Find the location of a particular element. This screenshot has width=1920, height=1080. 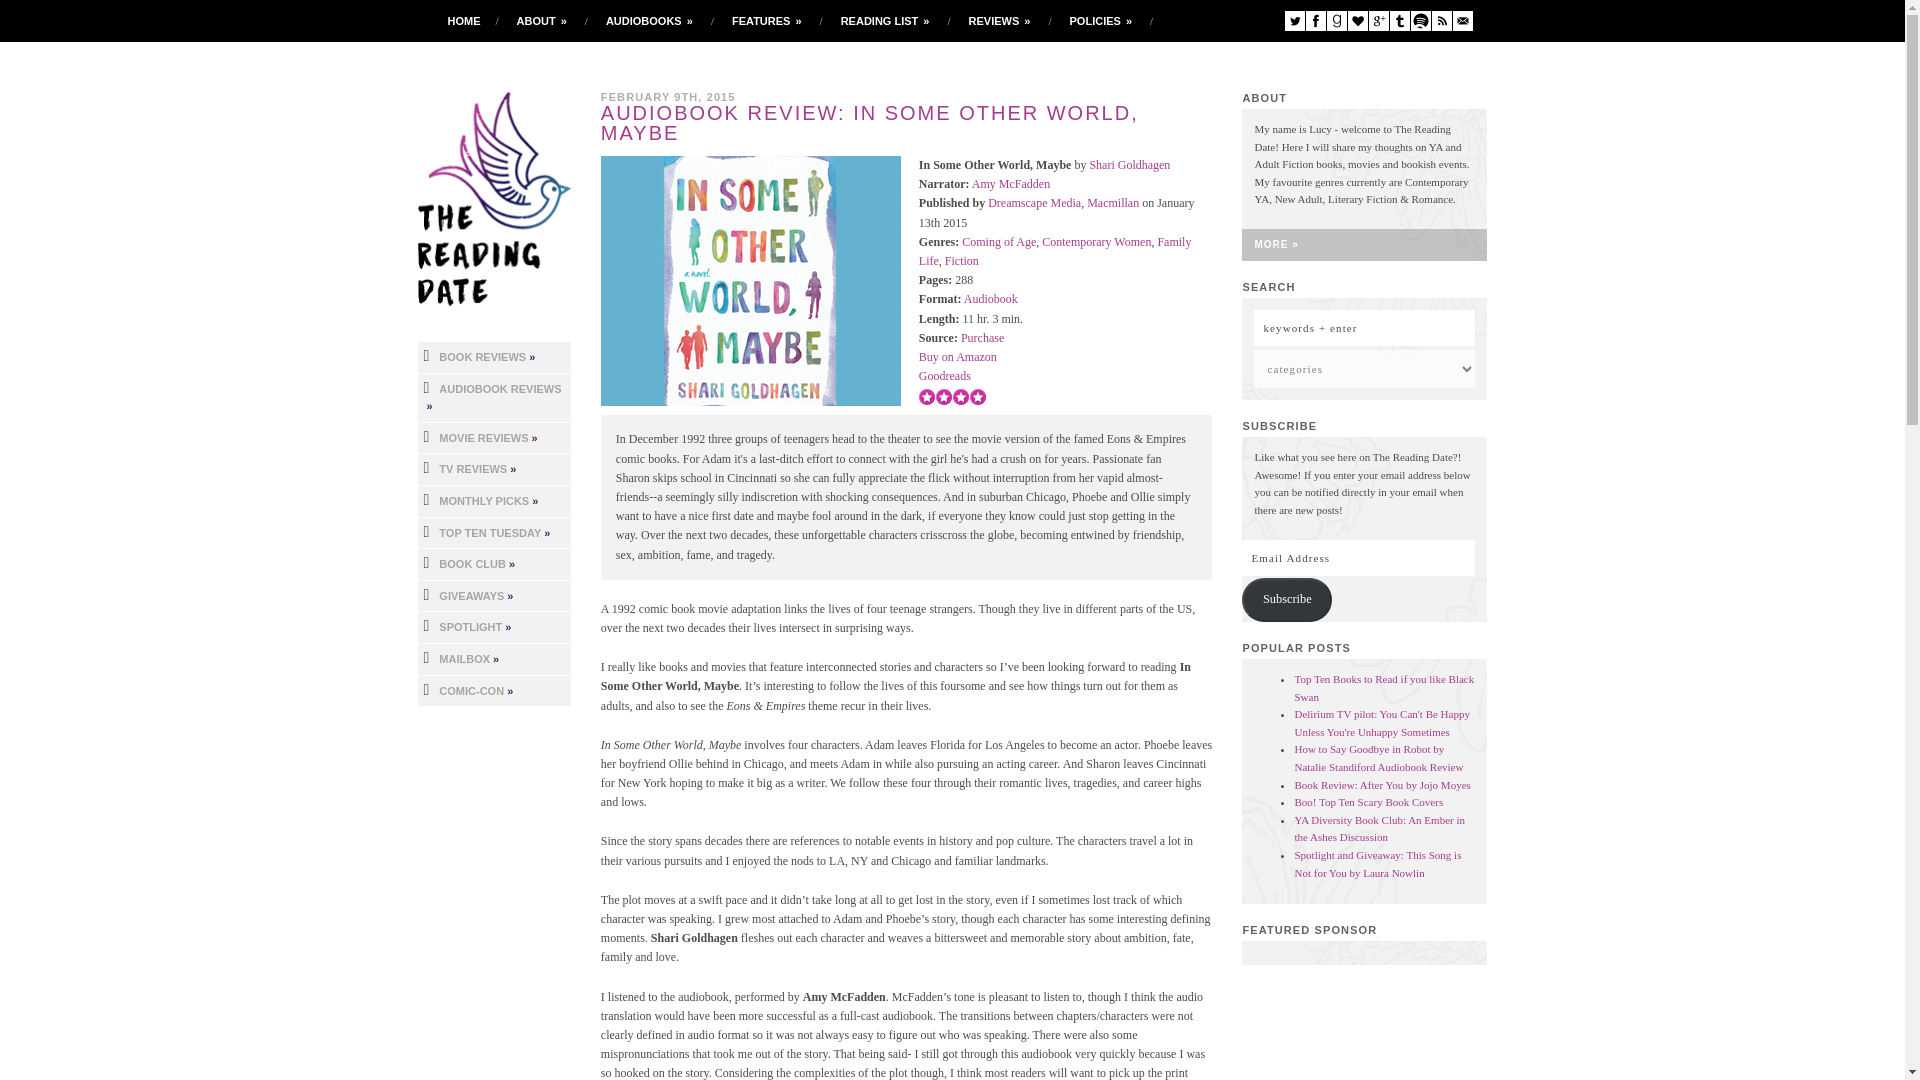

Bloglovin' is located at coordinates (1357, 20).